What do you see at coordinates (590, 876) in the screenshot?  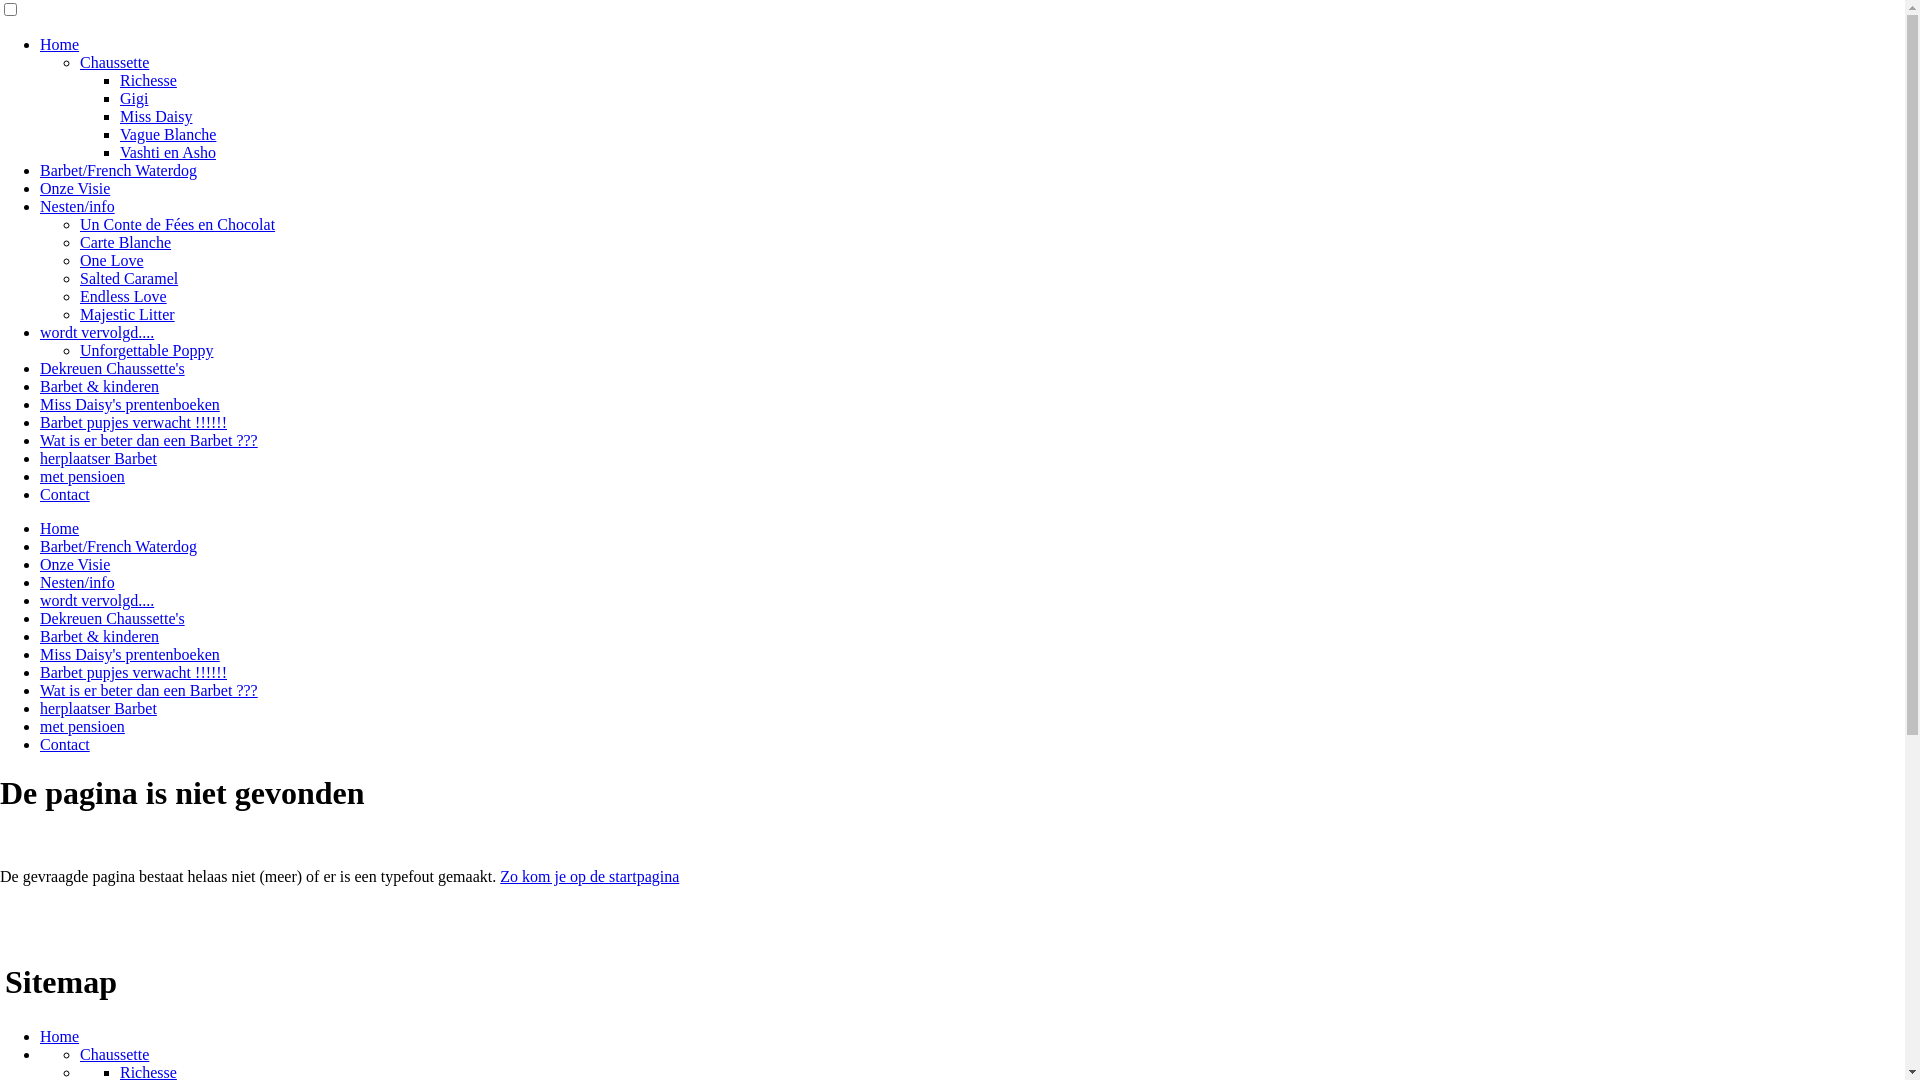 I see `Zo kom je op de startpagina` at bounding box center [590, 876].